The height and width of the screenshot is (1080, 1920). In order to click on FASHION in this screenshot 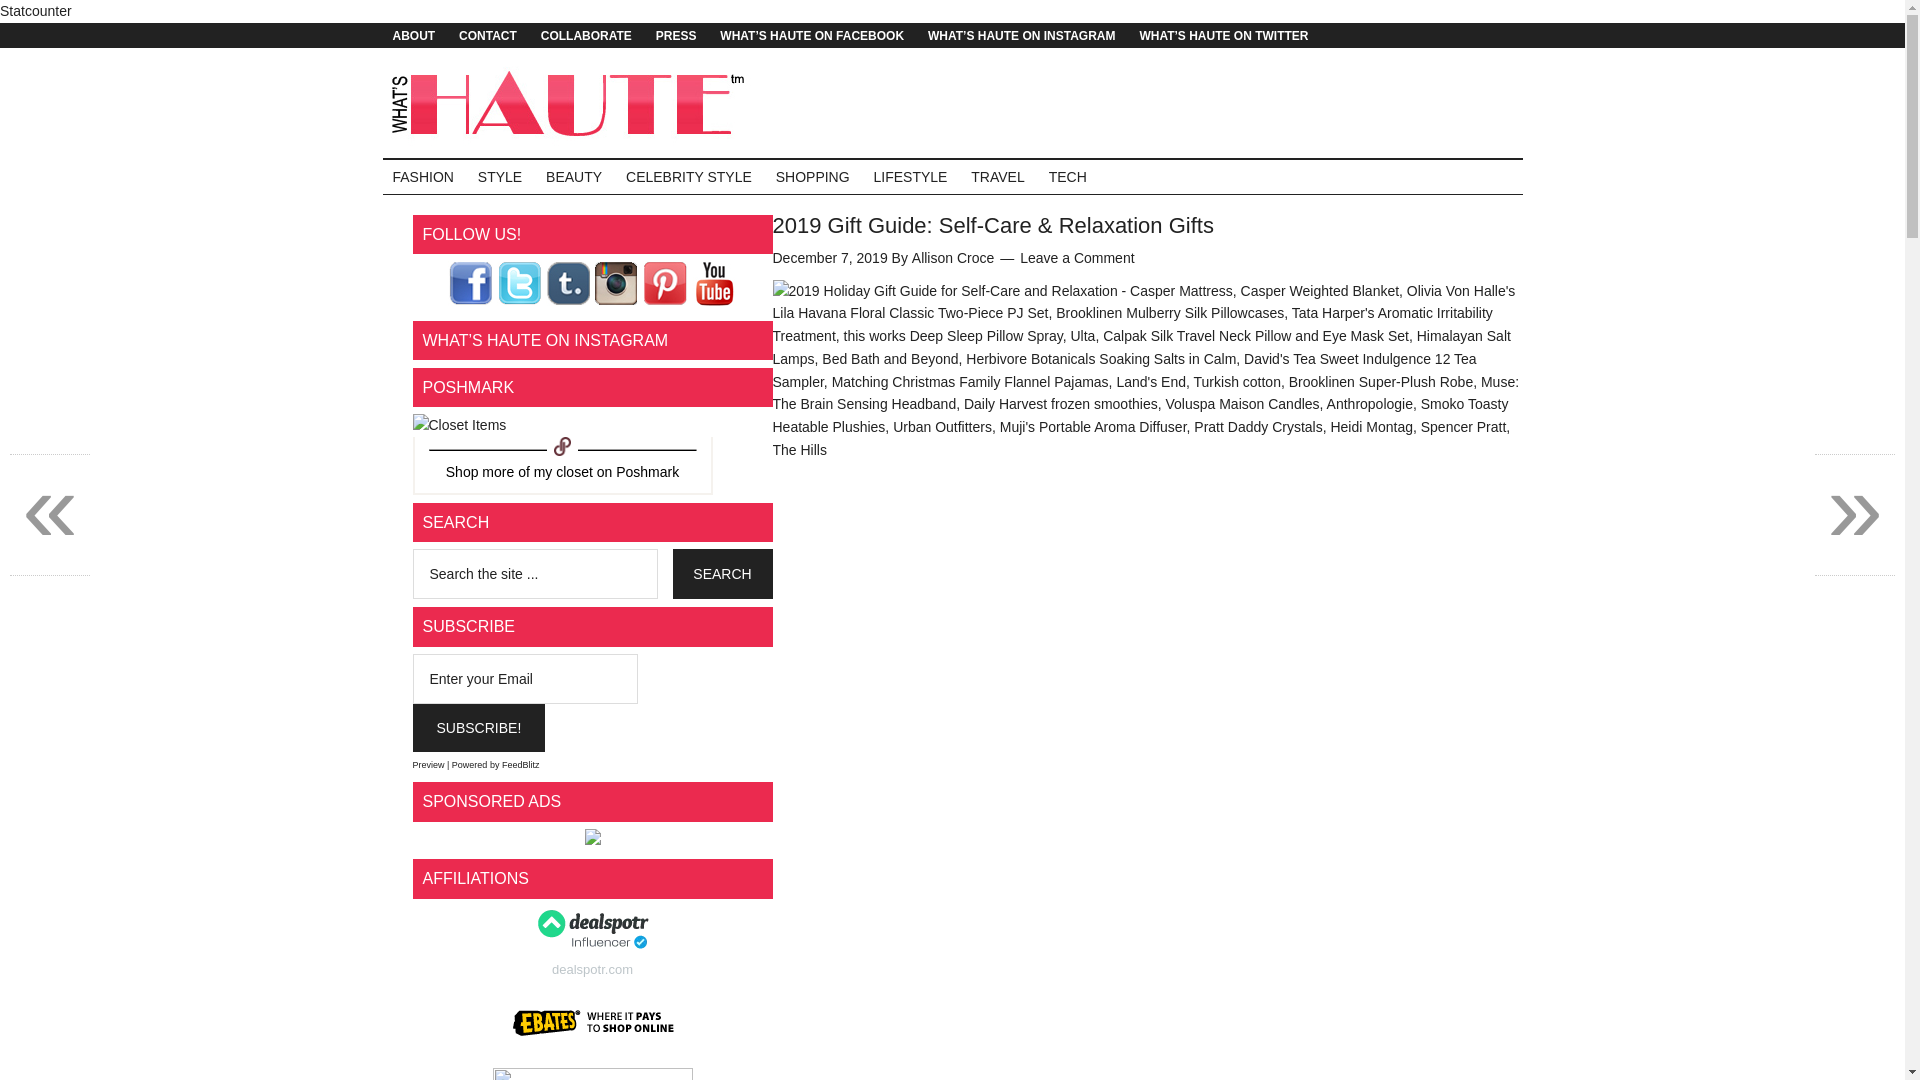, I will do `click(422, 176)`.